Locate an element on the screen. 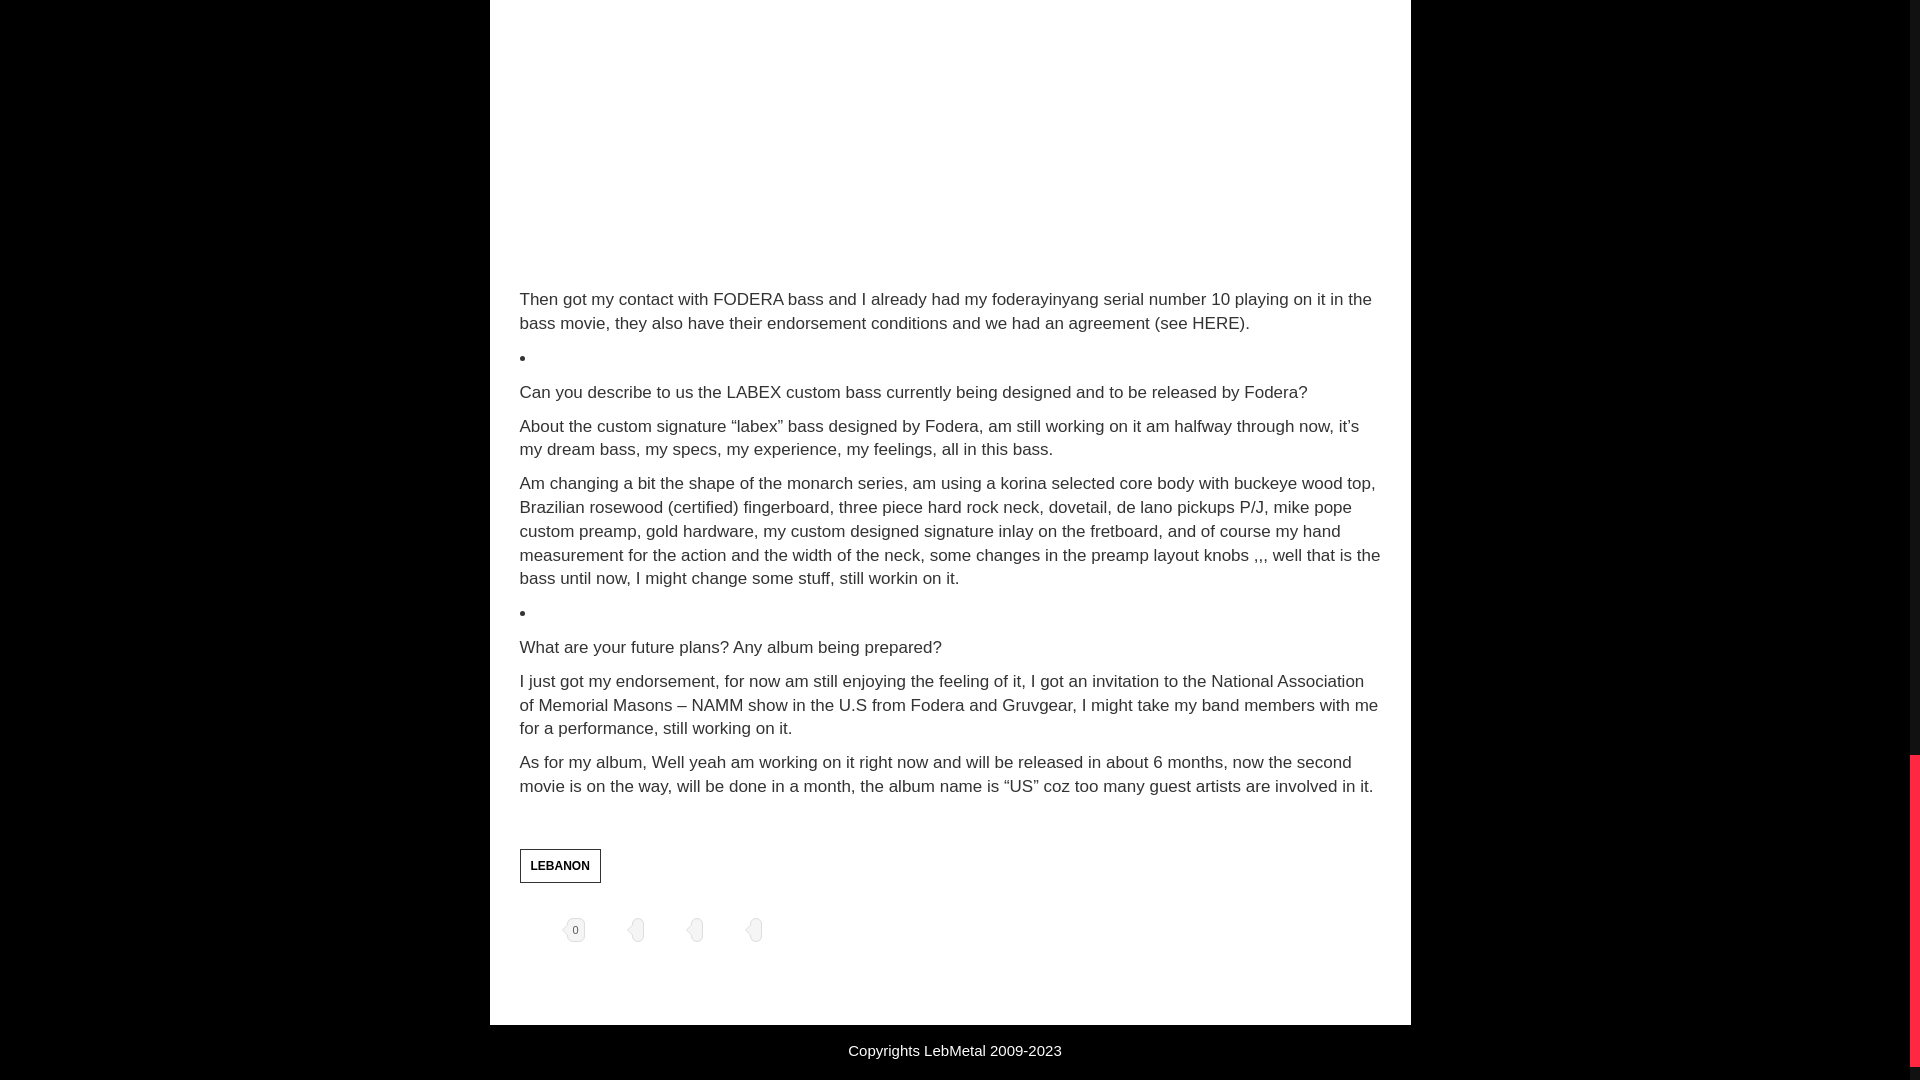  0 is located at coordinates (552, 930).